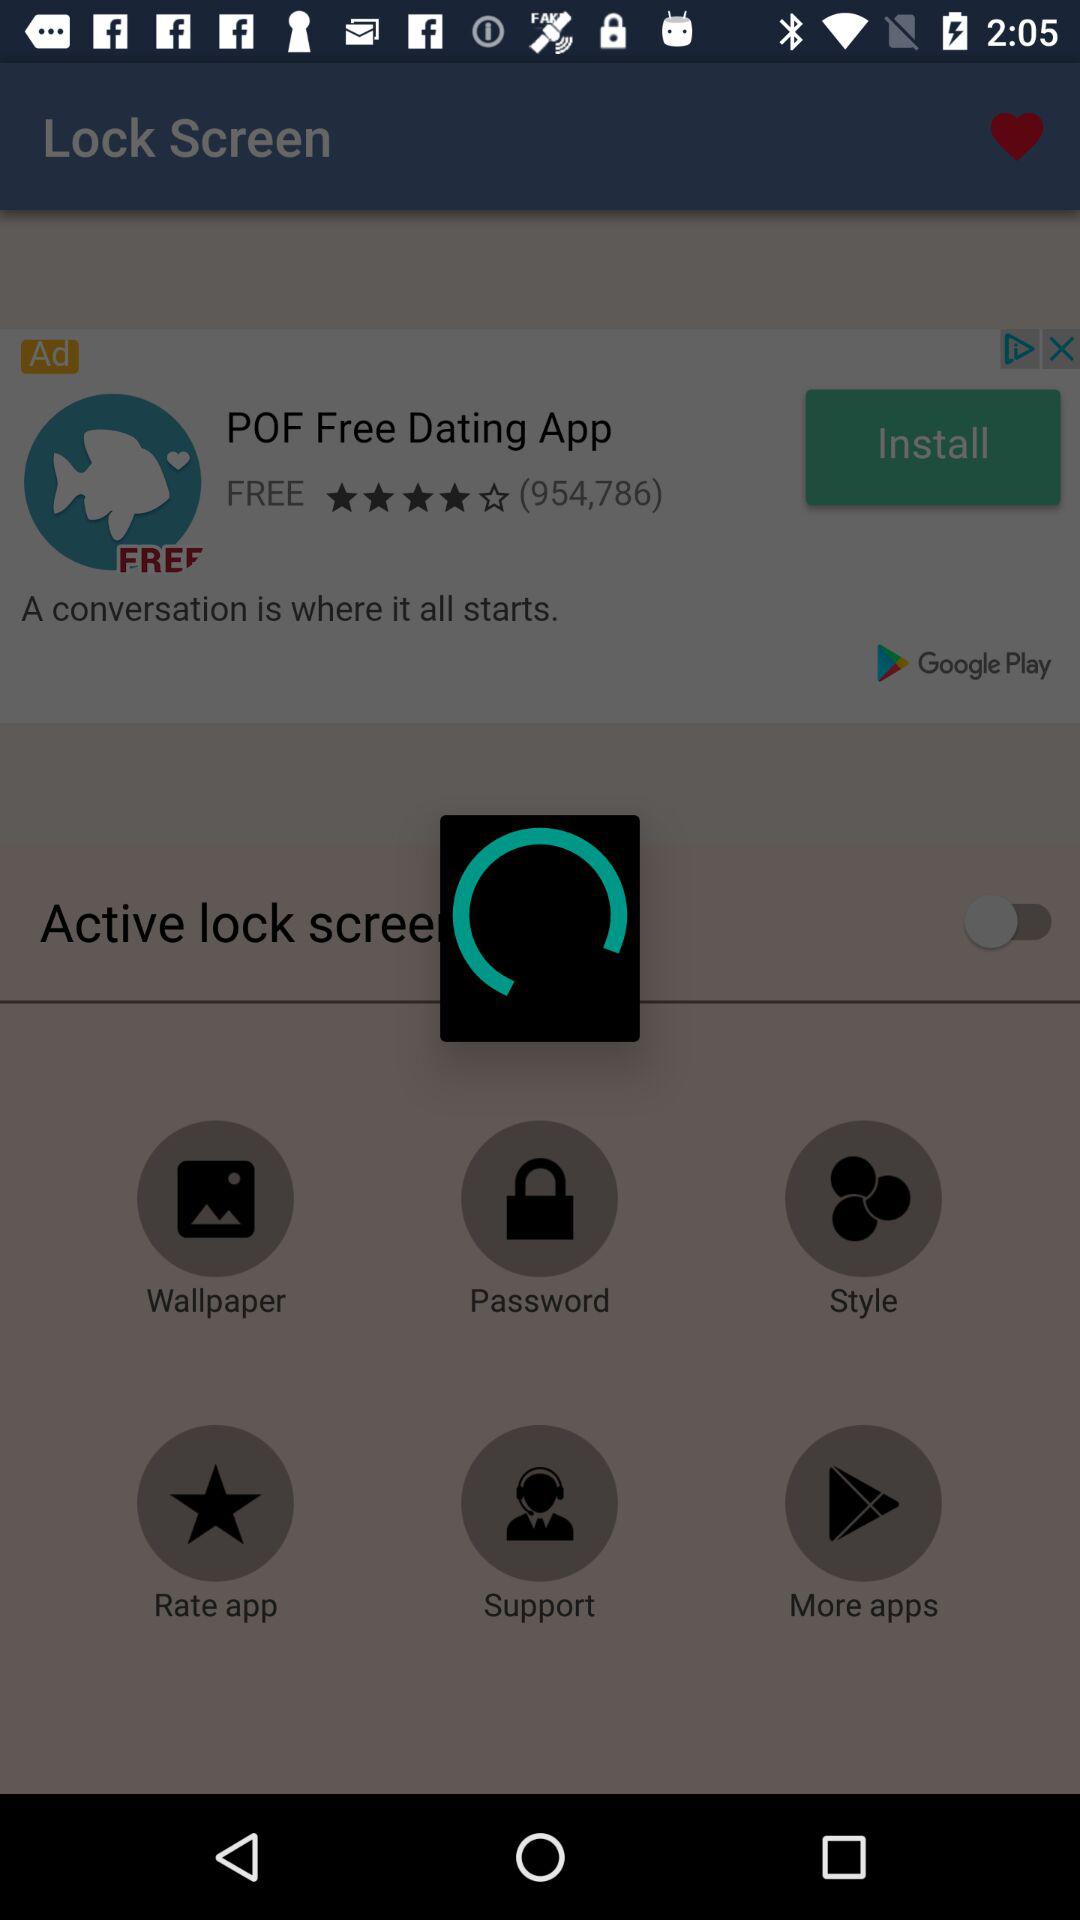 This screenshot has width=1080, height=1920. What do you see at coordinates (1018, 921) in the screenshot?
I see `on-off` at bounding box center [1018, 921].